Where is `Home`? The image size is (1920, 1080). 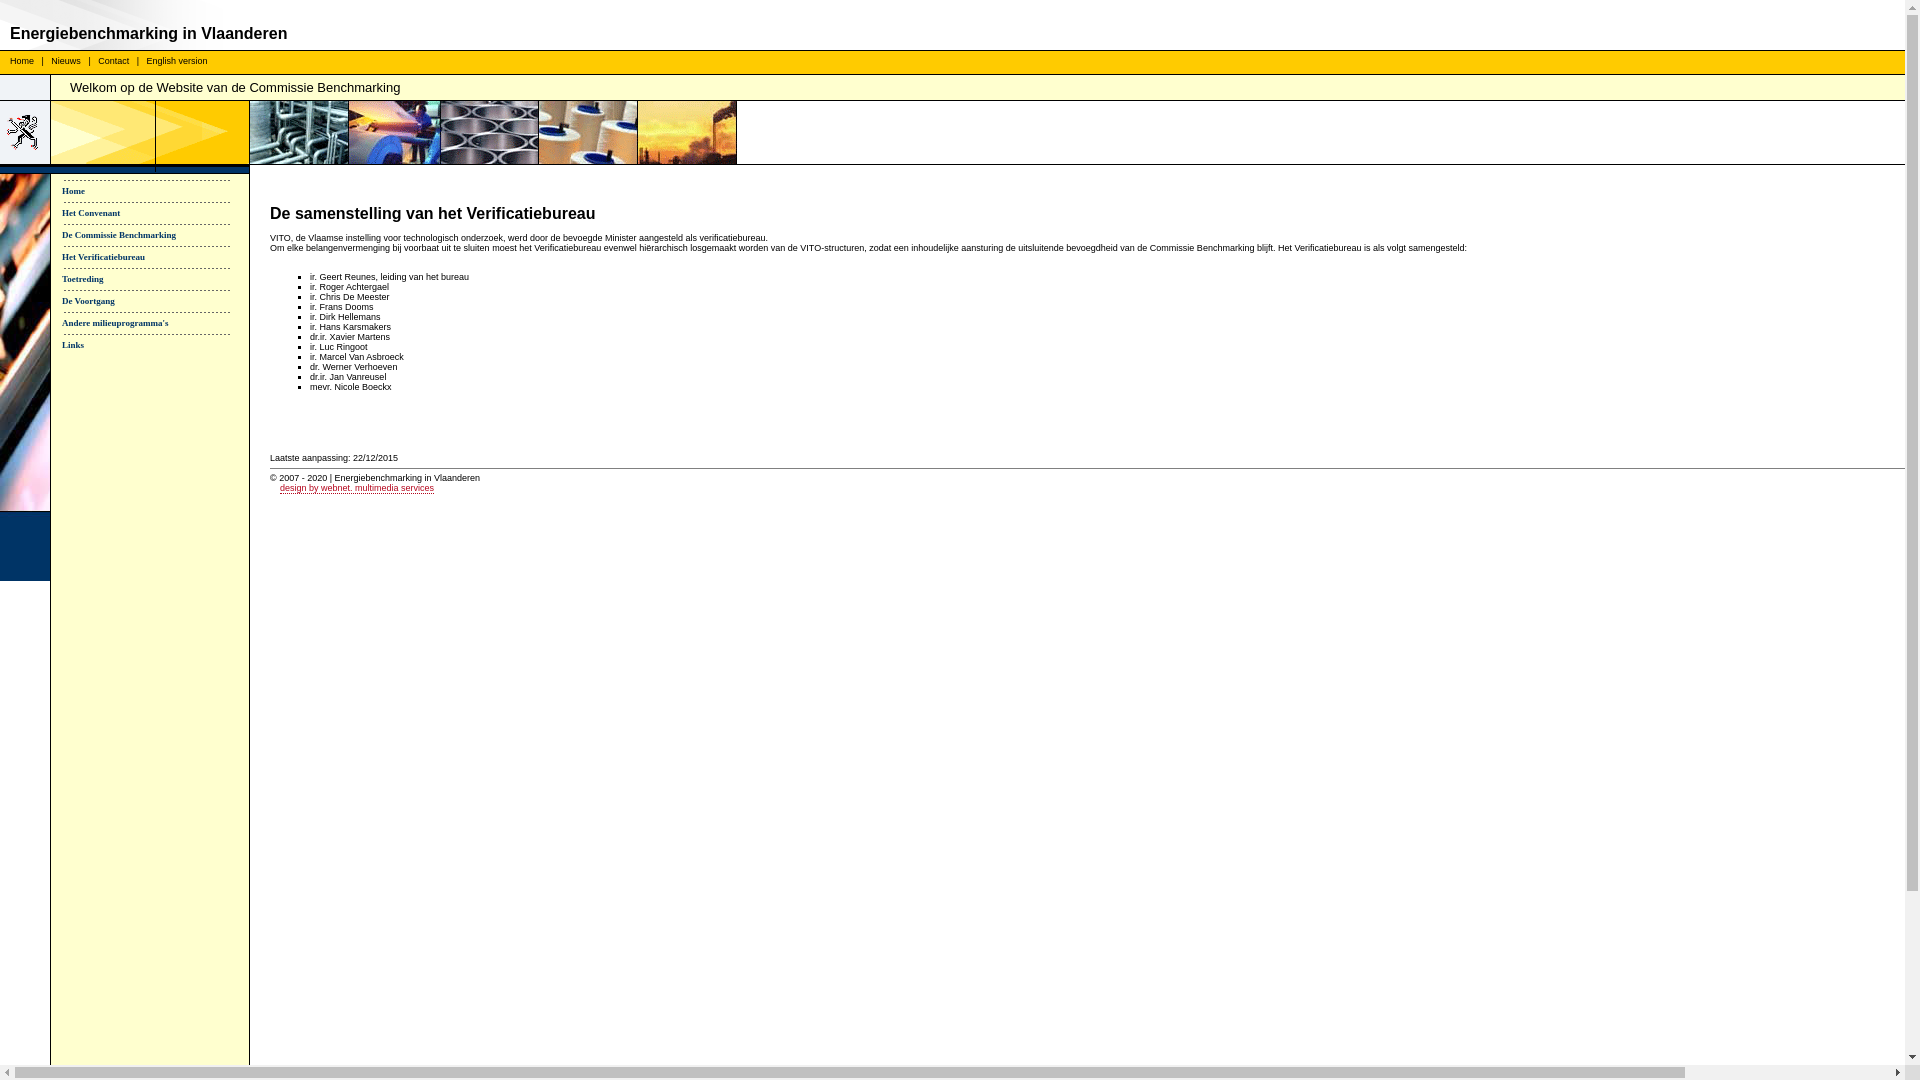
Home is located at coordinates (22, 61).